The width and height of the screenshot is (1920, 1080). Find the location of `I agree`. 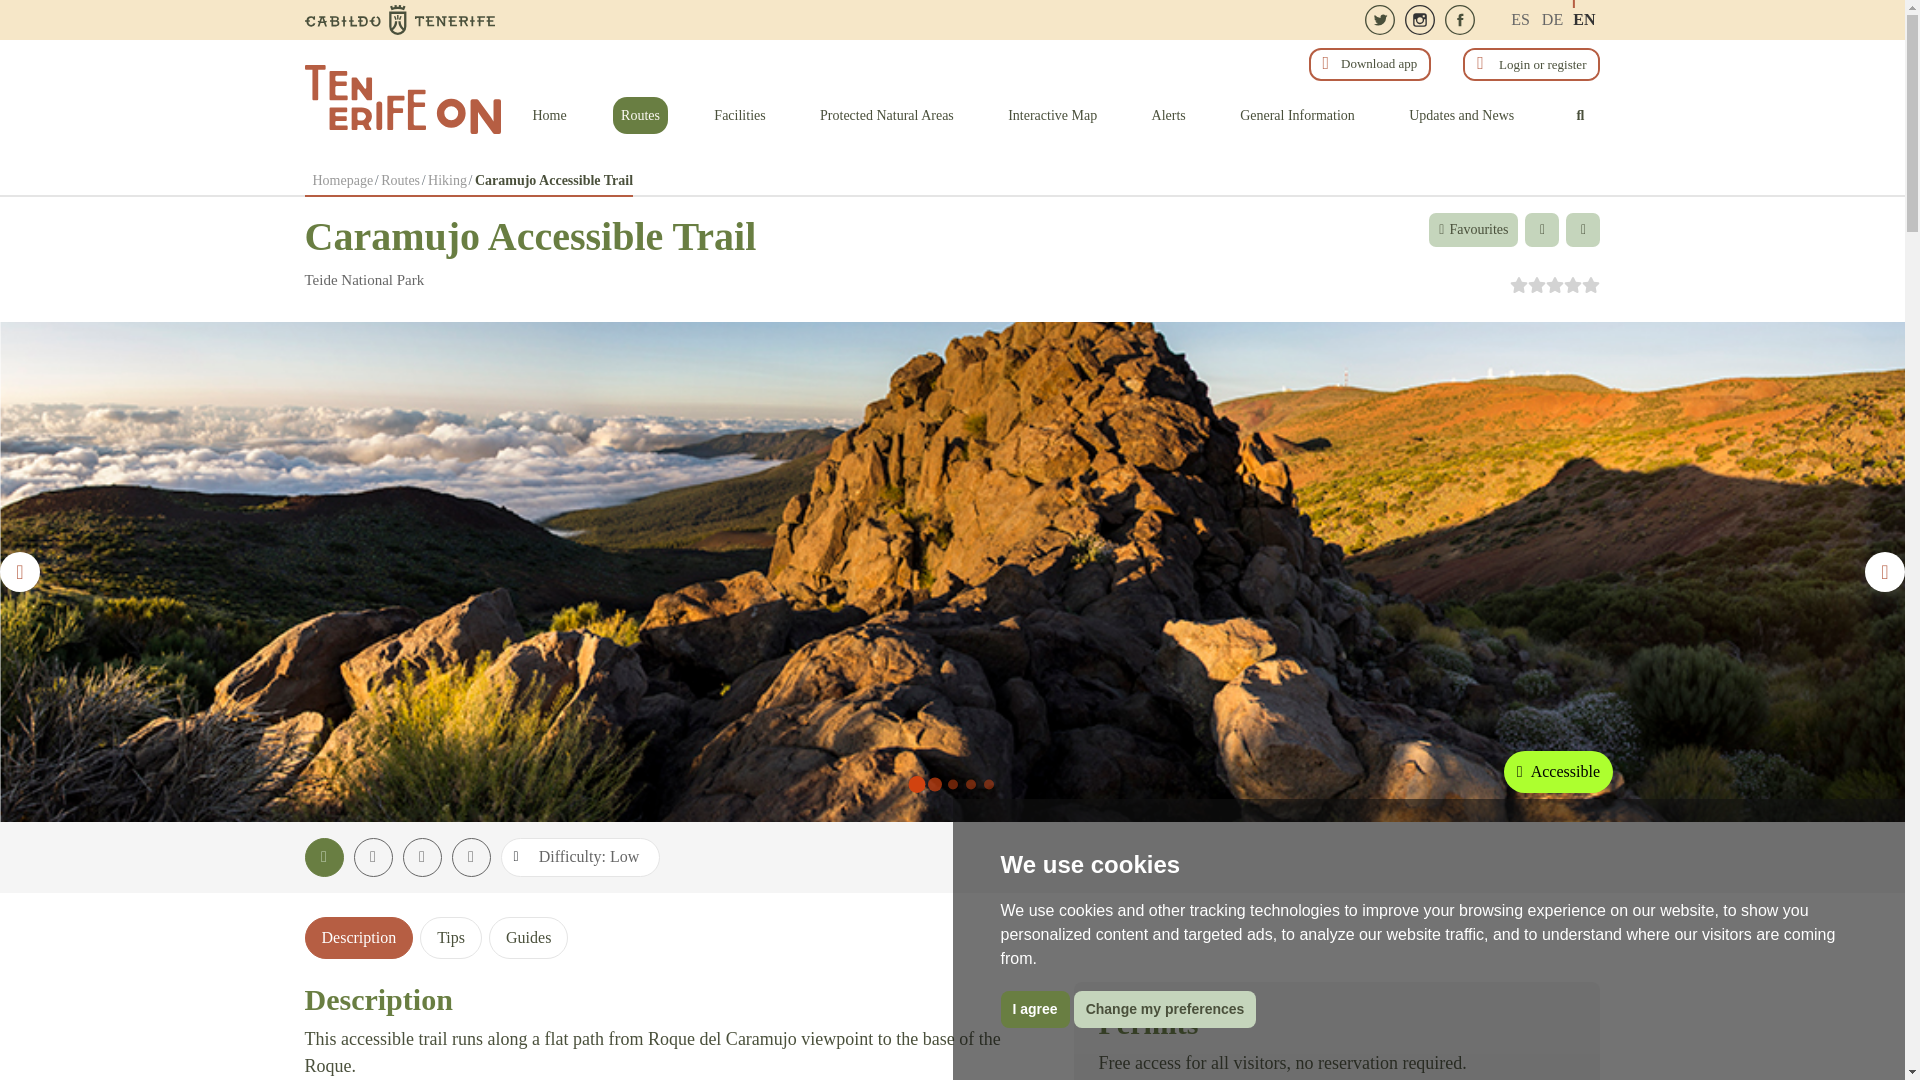

I agree is located at coordinates (1034, 1010).